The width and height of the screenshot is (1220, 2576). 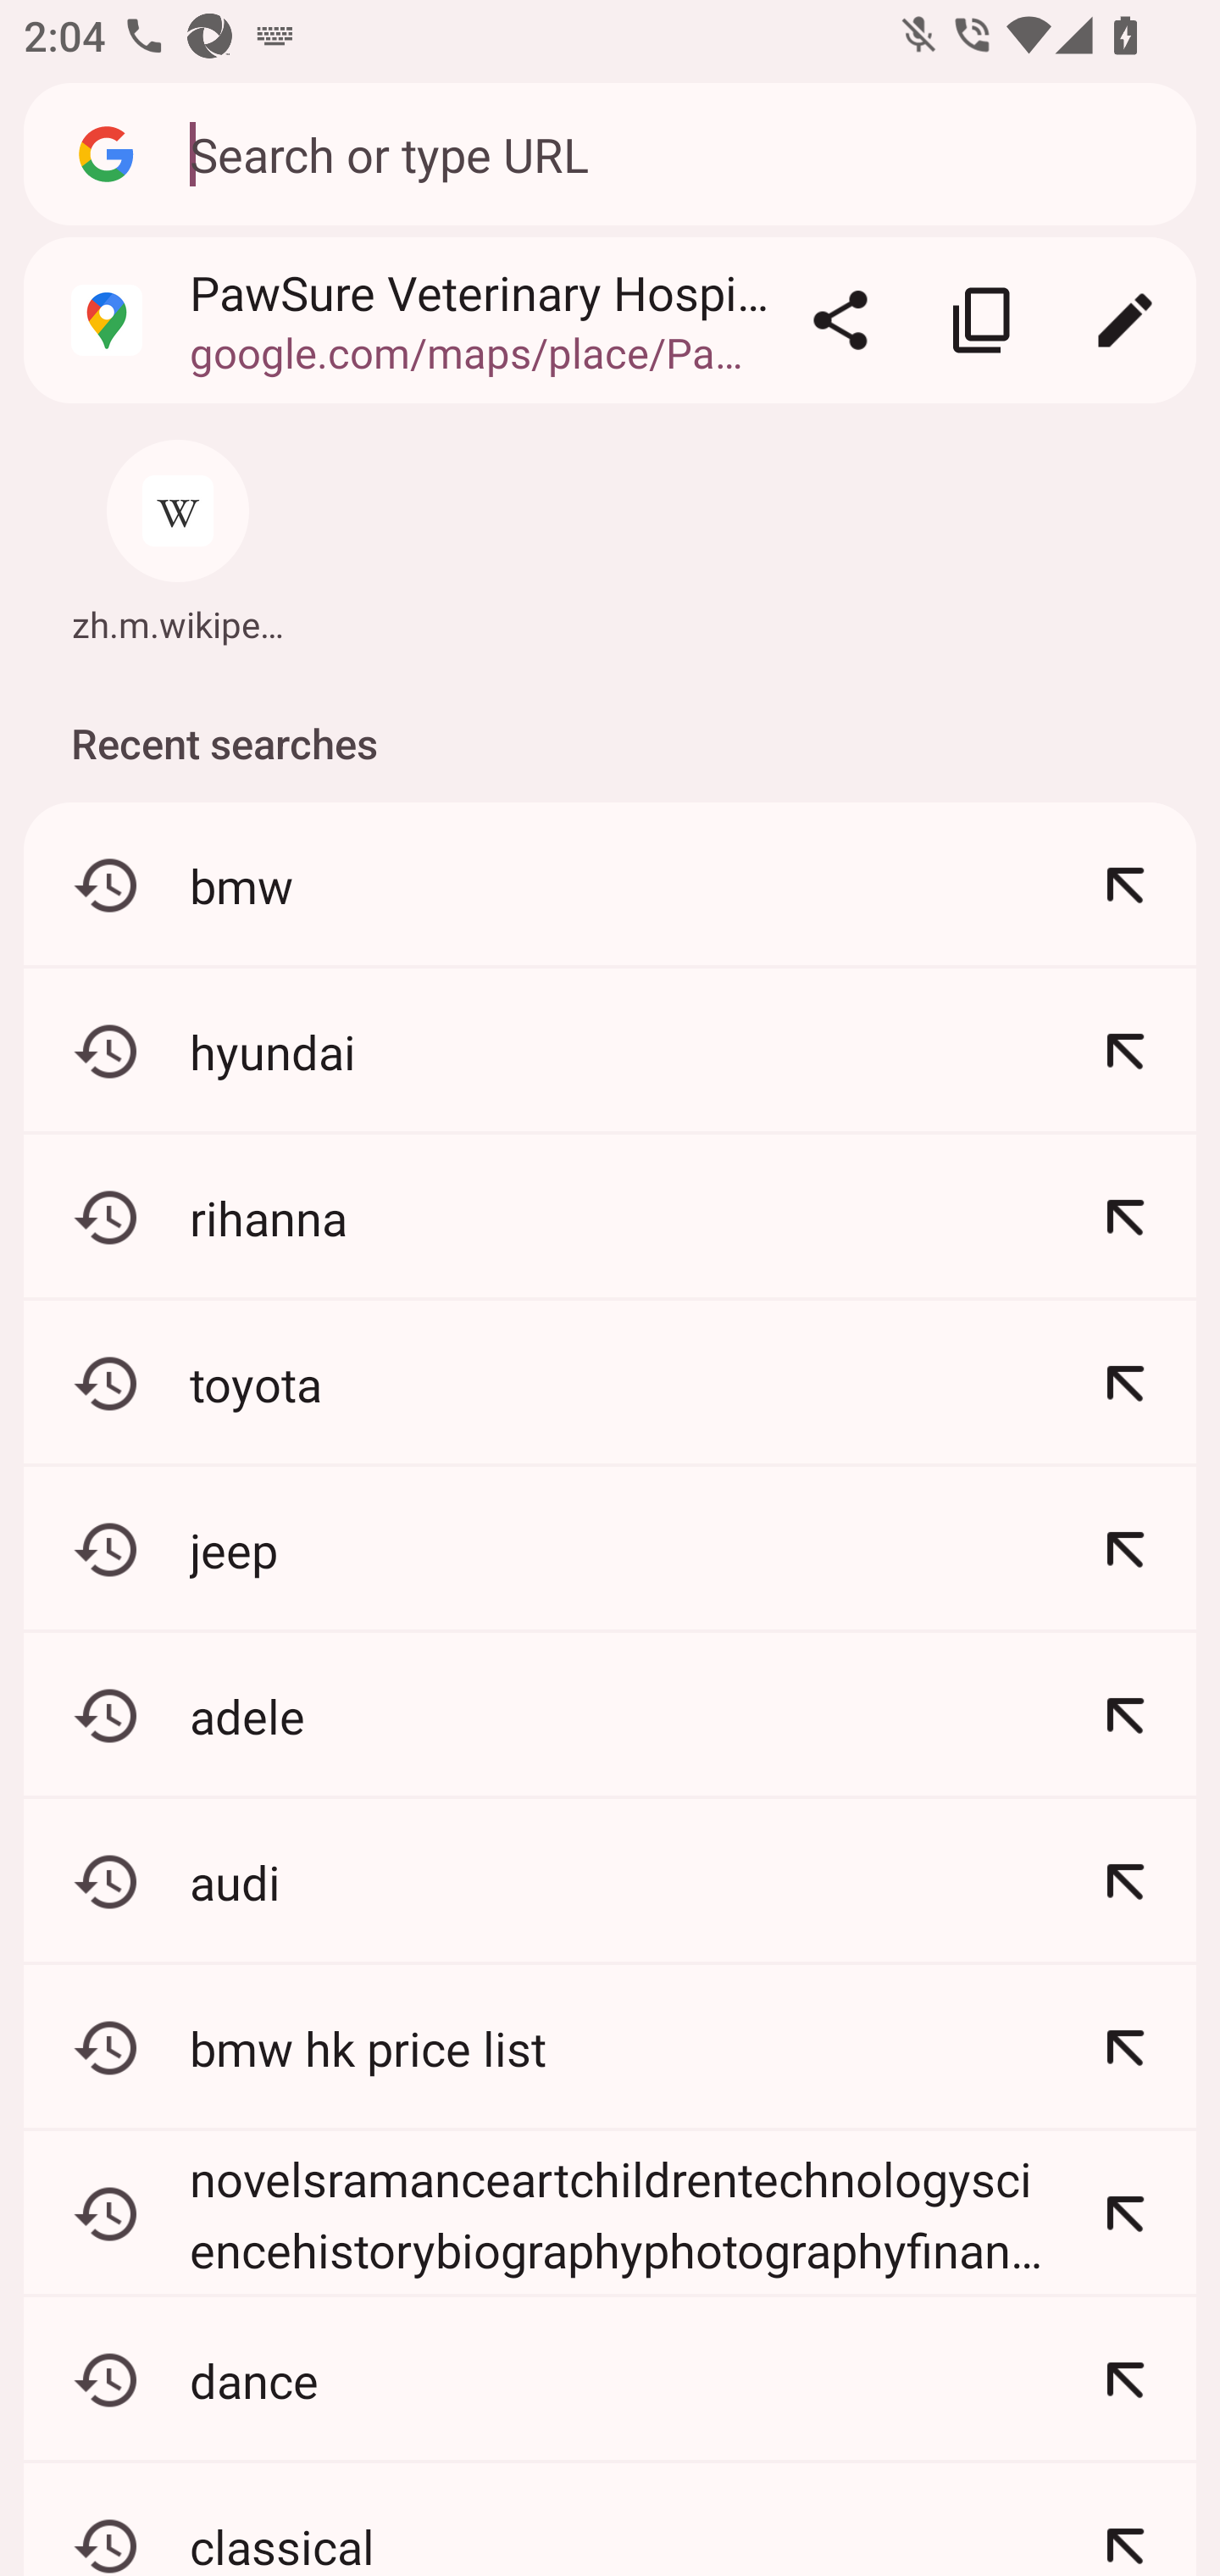 What do you see at coordinates (610, 1217) in the screenshot?
I see `rihanna Refine: rihanna` at bounding box center [610, 1217].